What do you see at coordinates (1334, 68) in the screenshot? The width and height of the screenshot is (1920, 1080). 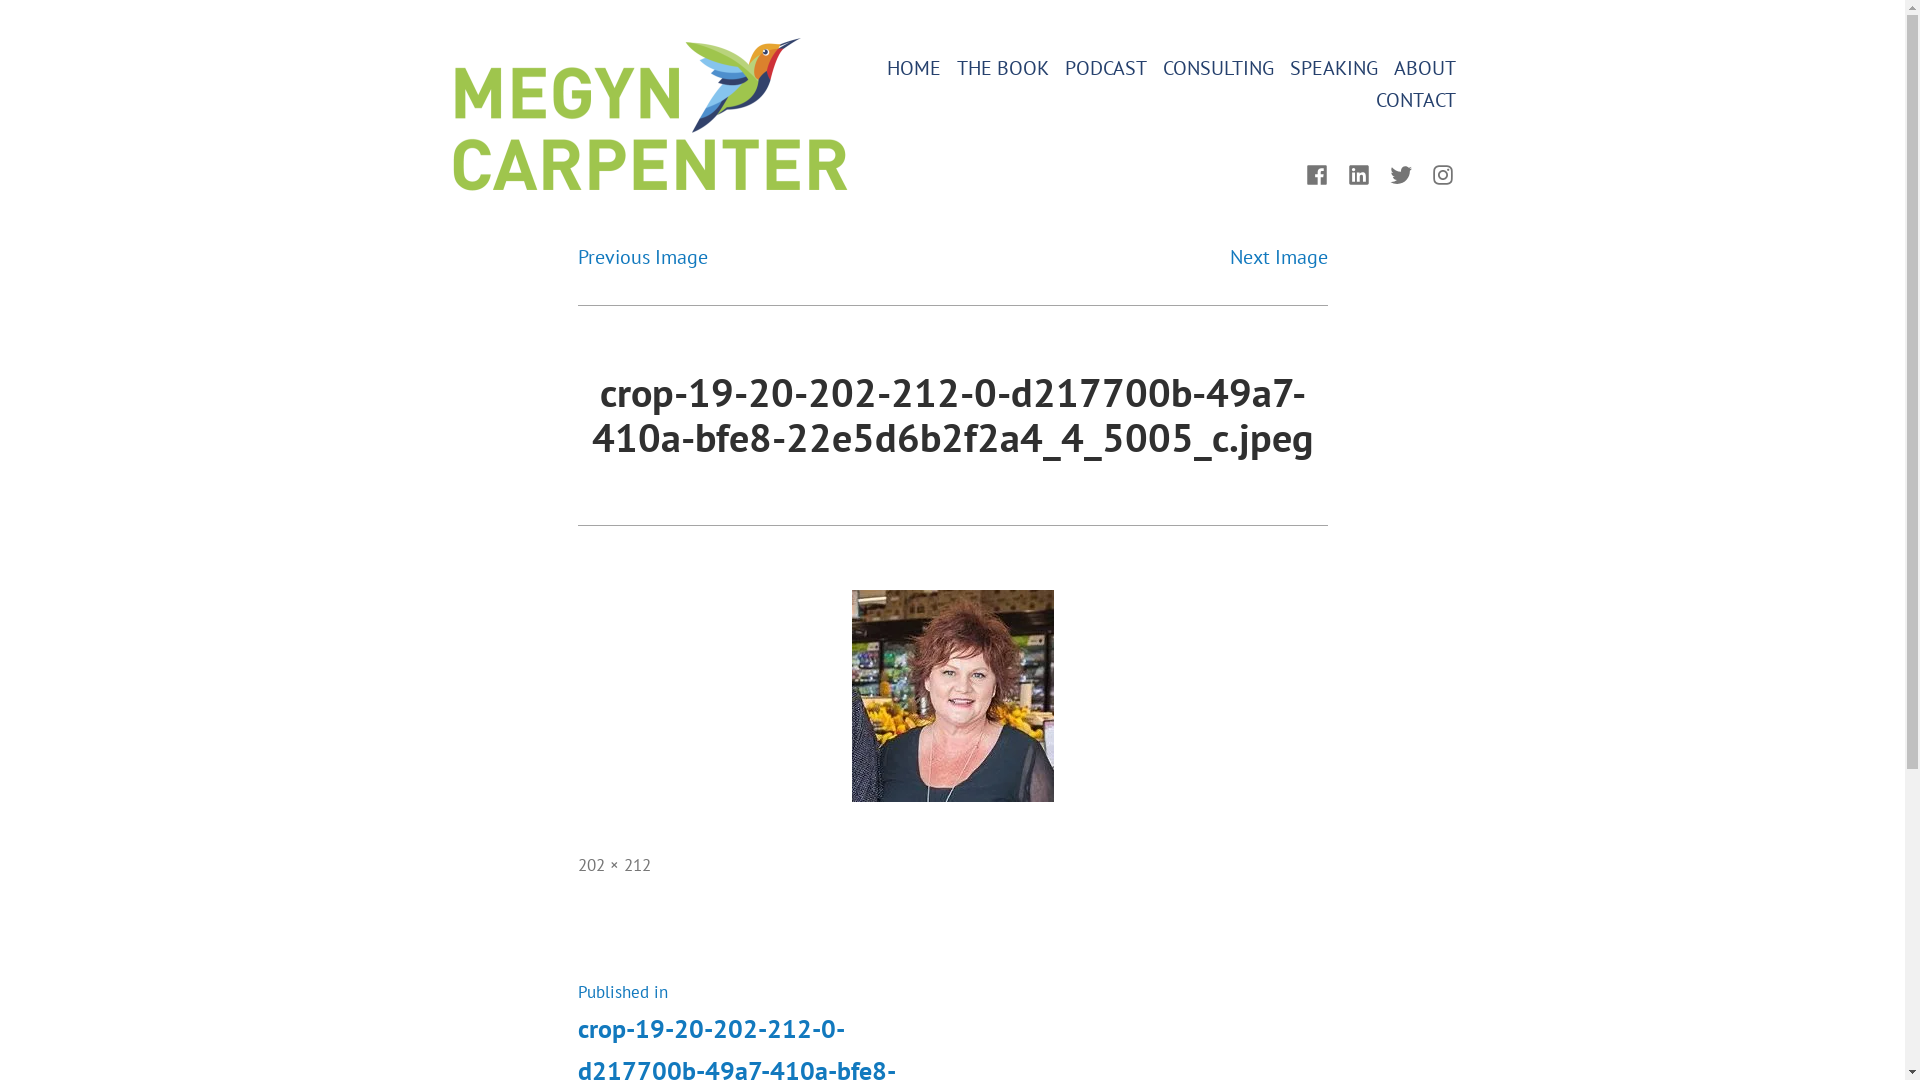 I see `SPEAKING` at bounding box center [1334, 68].